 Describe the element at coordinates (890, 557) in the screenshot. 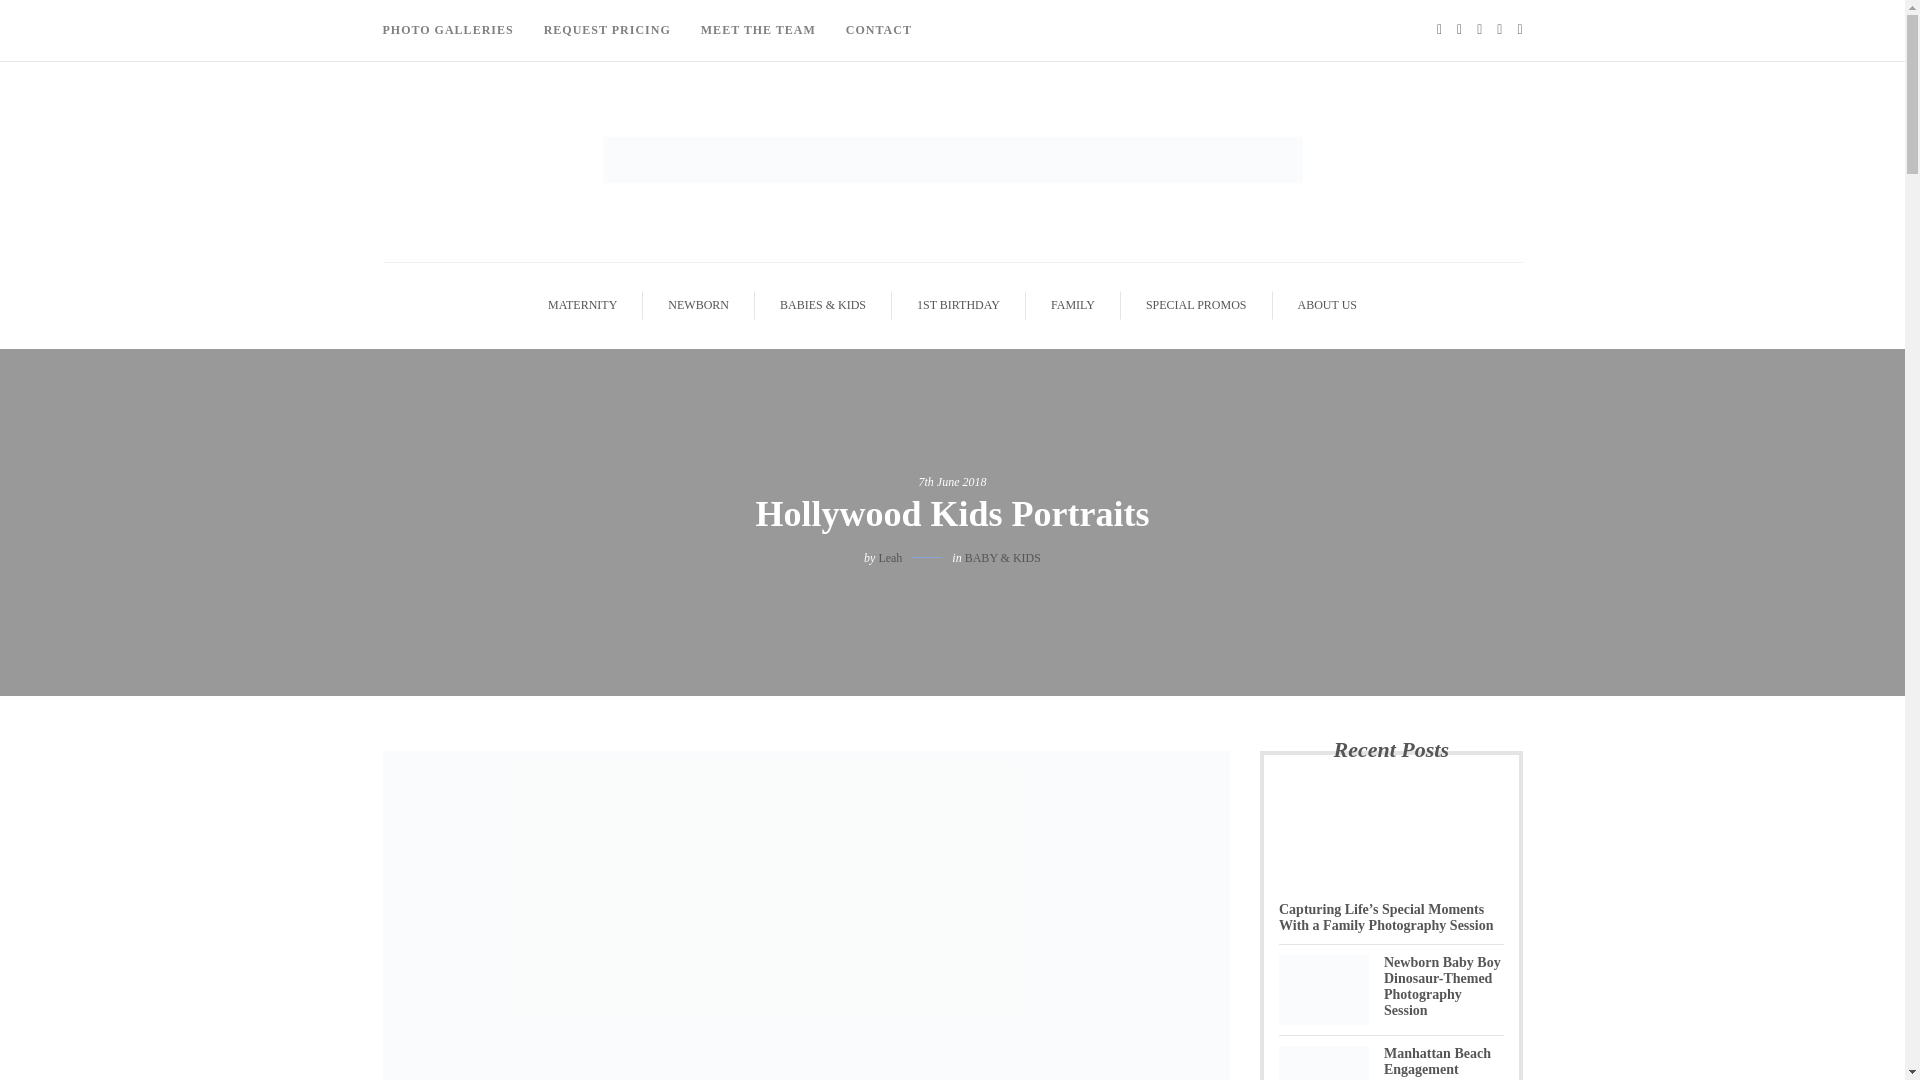

I see `Leah` at that location.